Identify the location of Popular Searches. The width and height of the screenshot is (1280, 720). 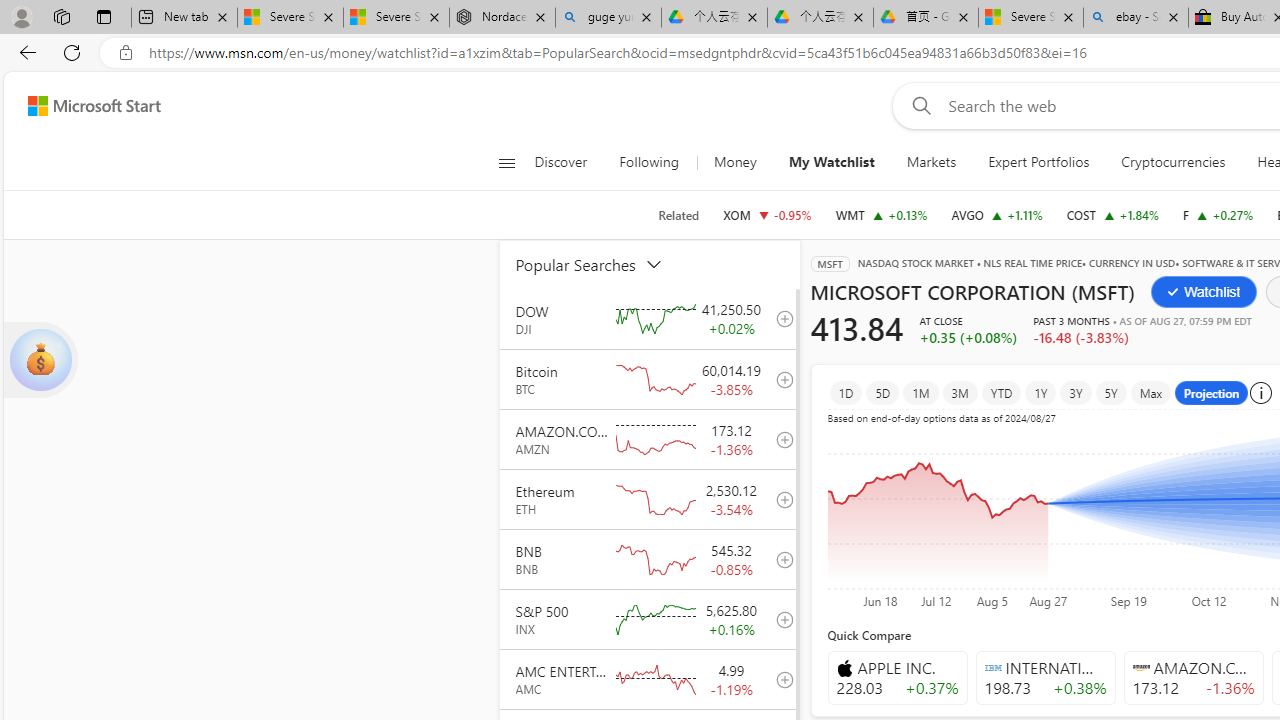
(601, 264).